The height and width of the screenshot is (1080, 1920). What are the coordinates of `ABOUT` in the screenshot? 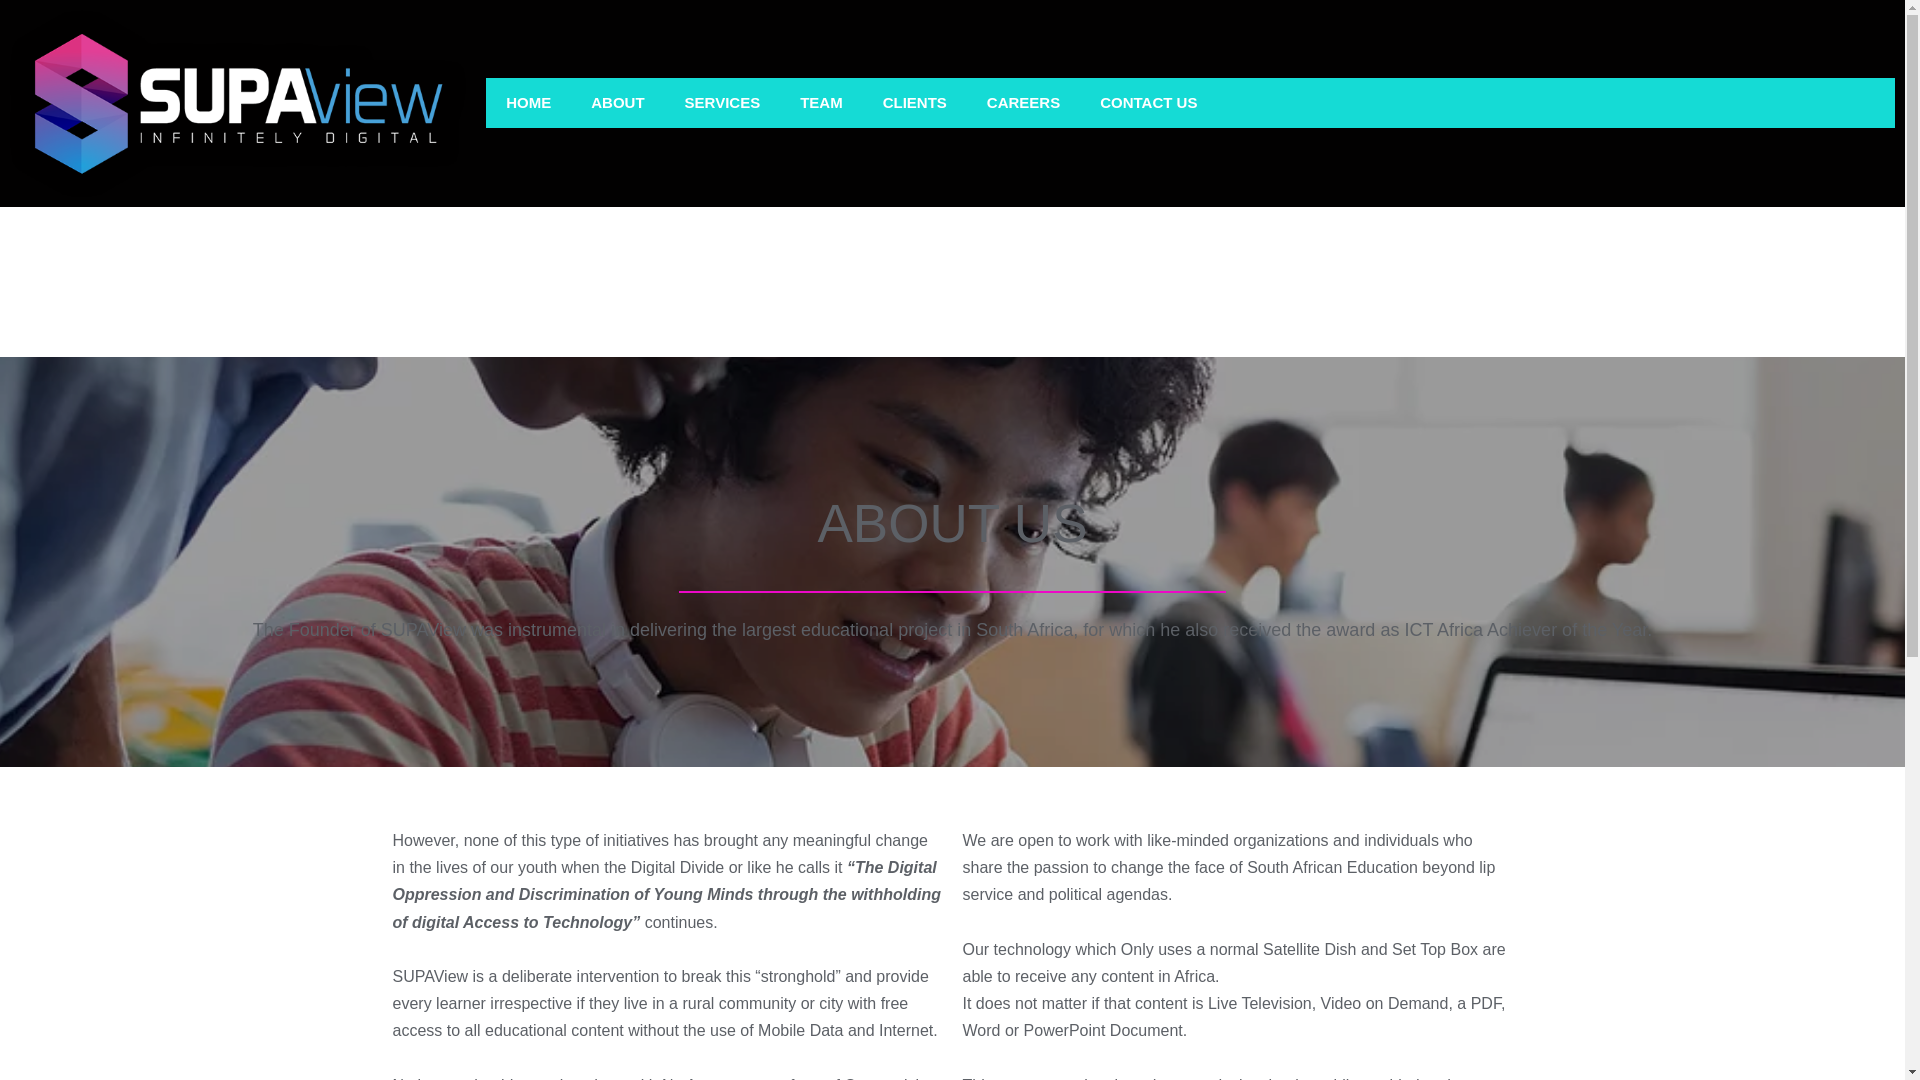 It's located at (617, 102).